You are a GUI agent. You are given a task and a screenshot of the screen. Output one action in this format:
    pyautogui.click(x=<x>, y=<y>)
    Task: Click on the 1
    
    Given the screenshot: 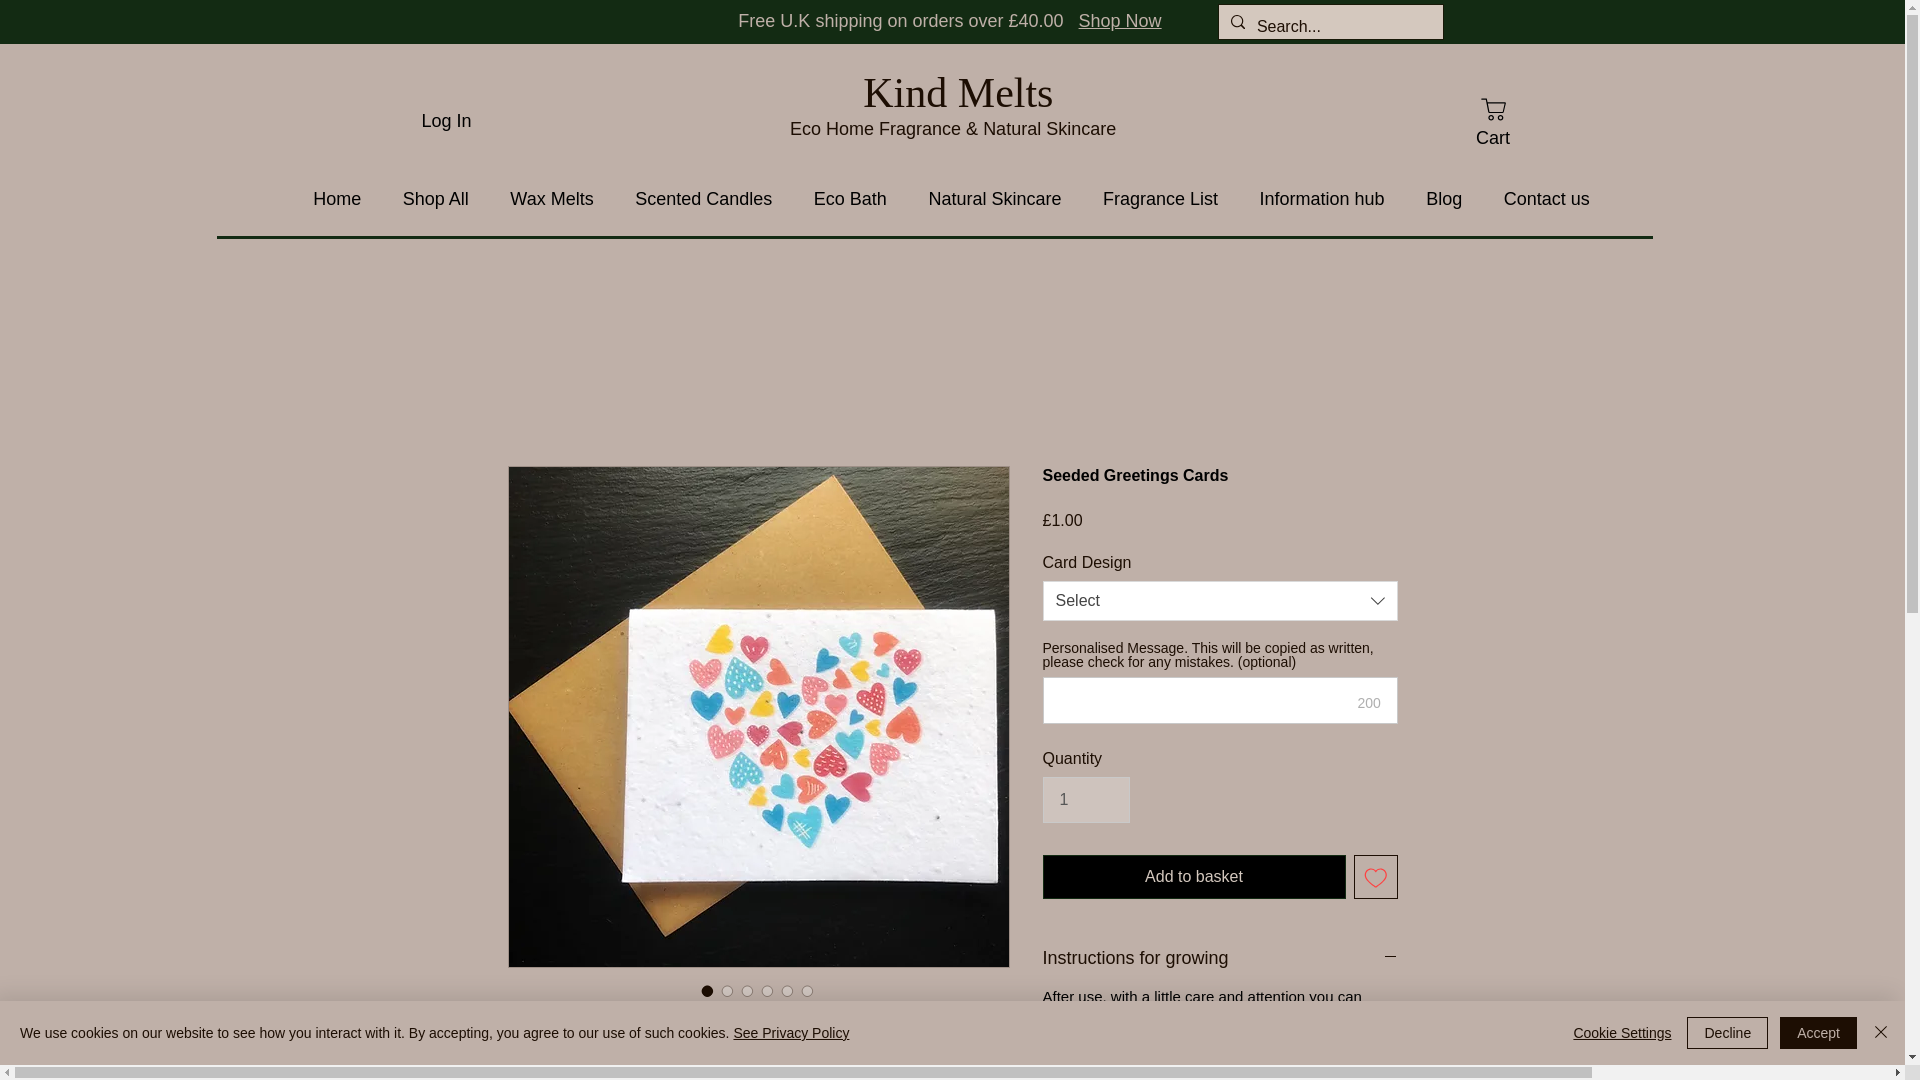 What is the action you would take?
    pyautogui.click(x=1085, y=799)
    